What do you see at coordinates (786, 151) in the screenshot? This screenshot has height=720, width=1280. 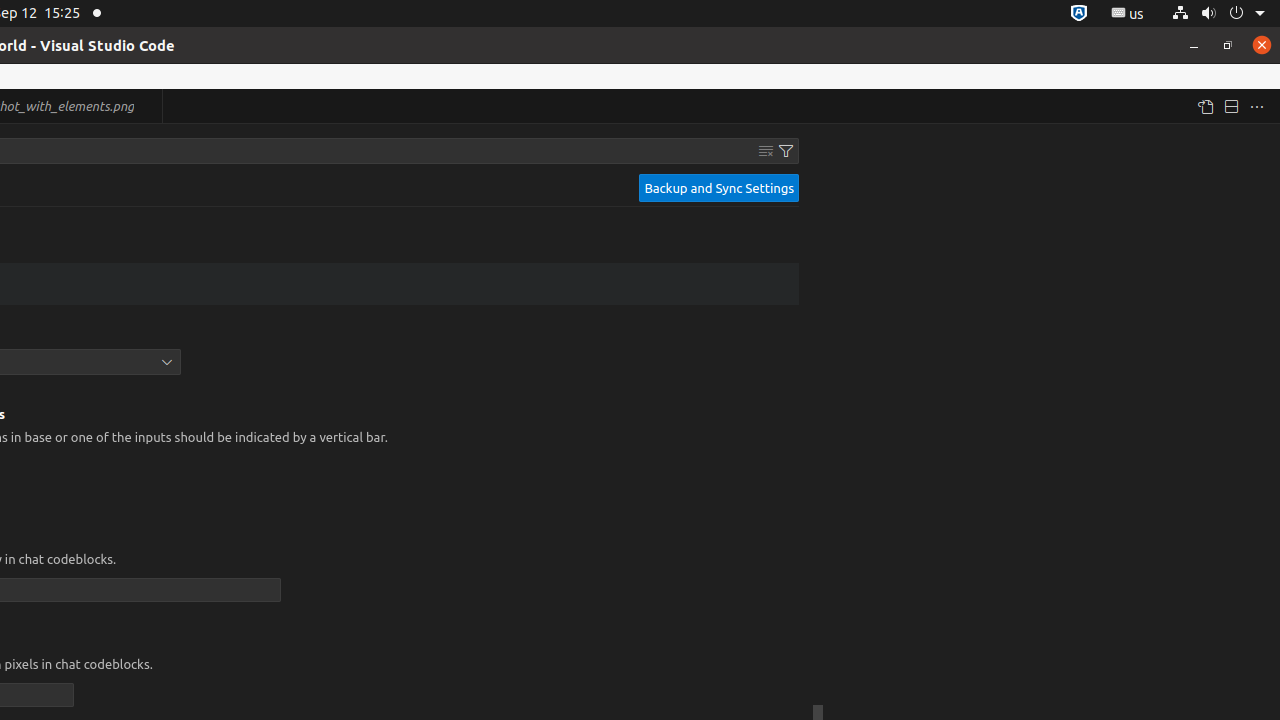 I see `Filter Settings` at bounding box center [786, 151].